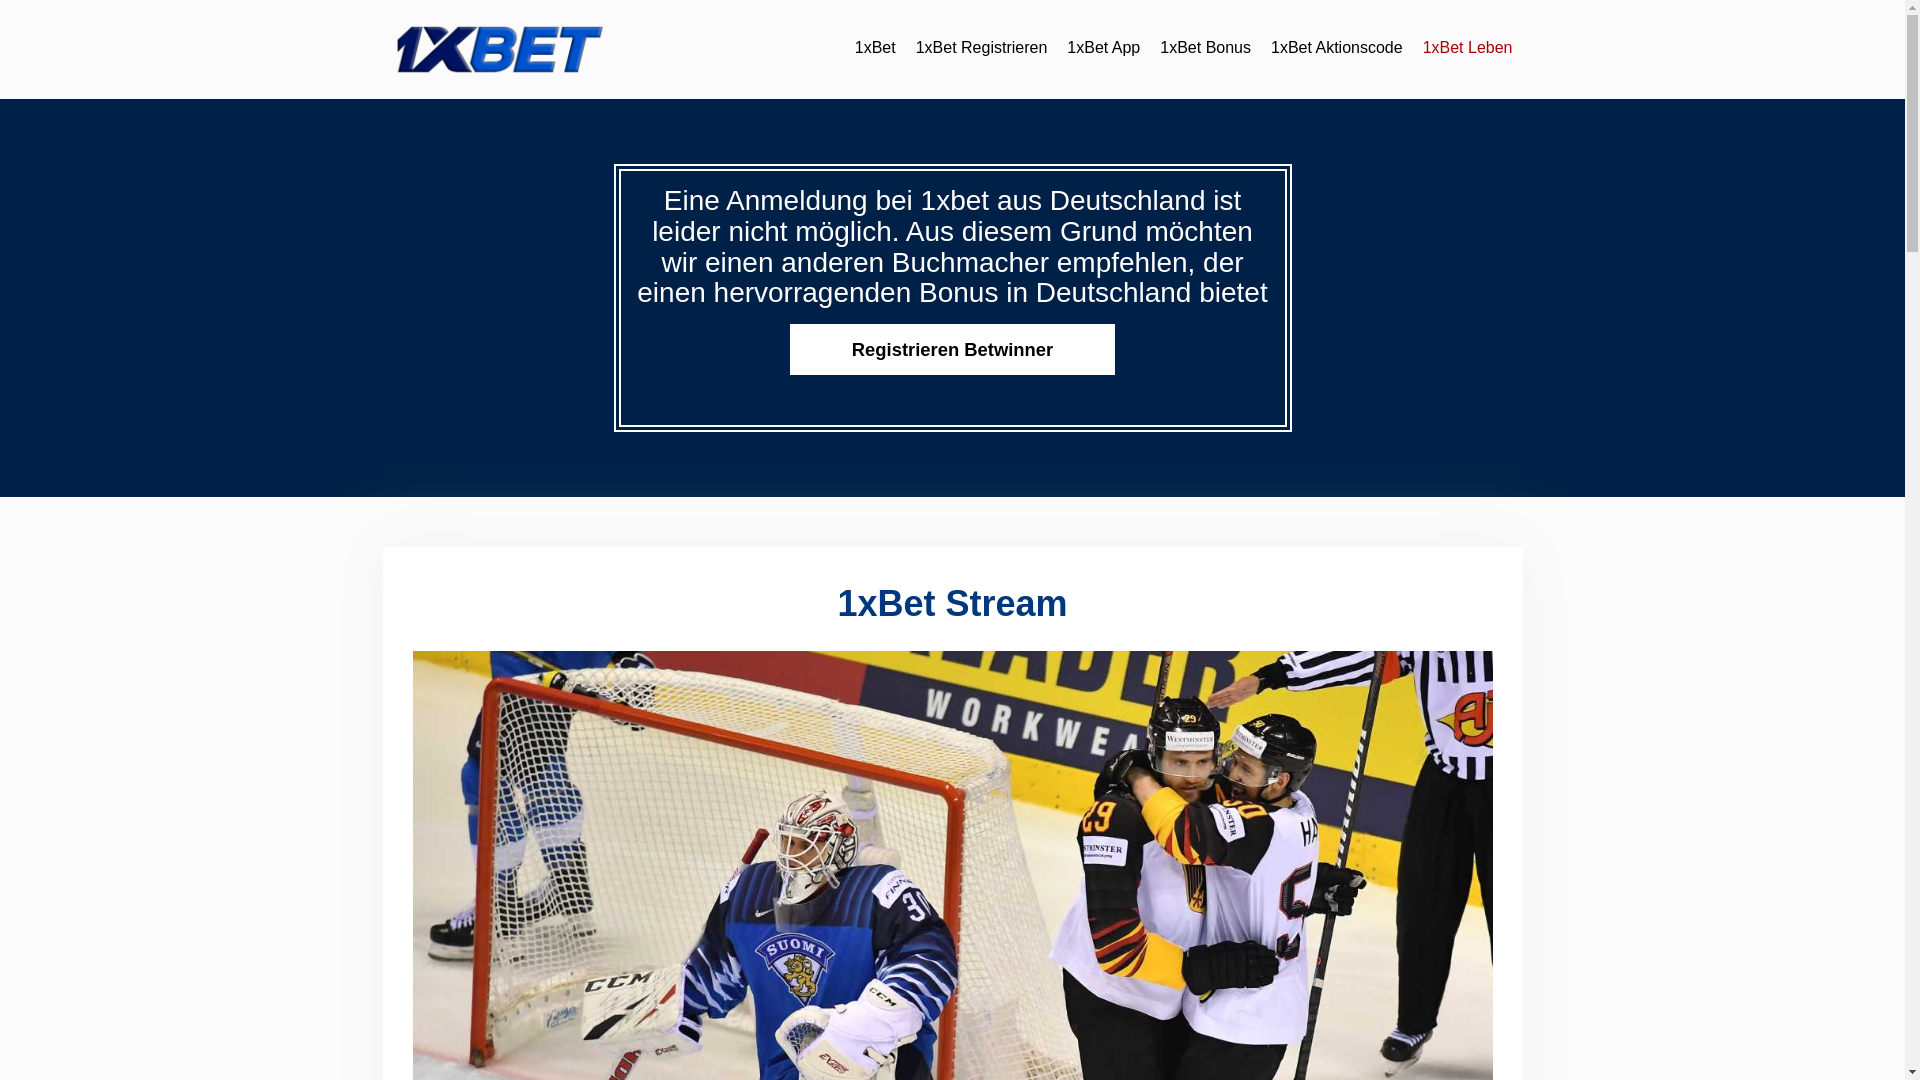  Describe the element at coordinates (1337, 48) in the screenshot. I see `1xBet Aktionscode` at that location.